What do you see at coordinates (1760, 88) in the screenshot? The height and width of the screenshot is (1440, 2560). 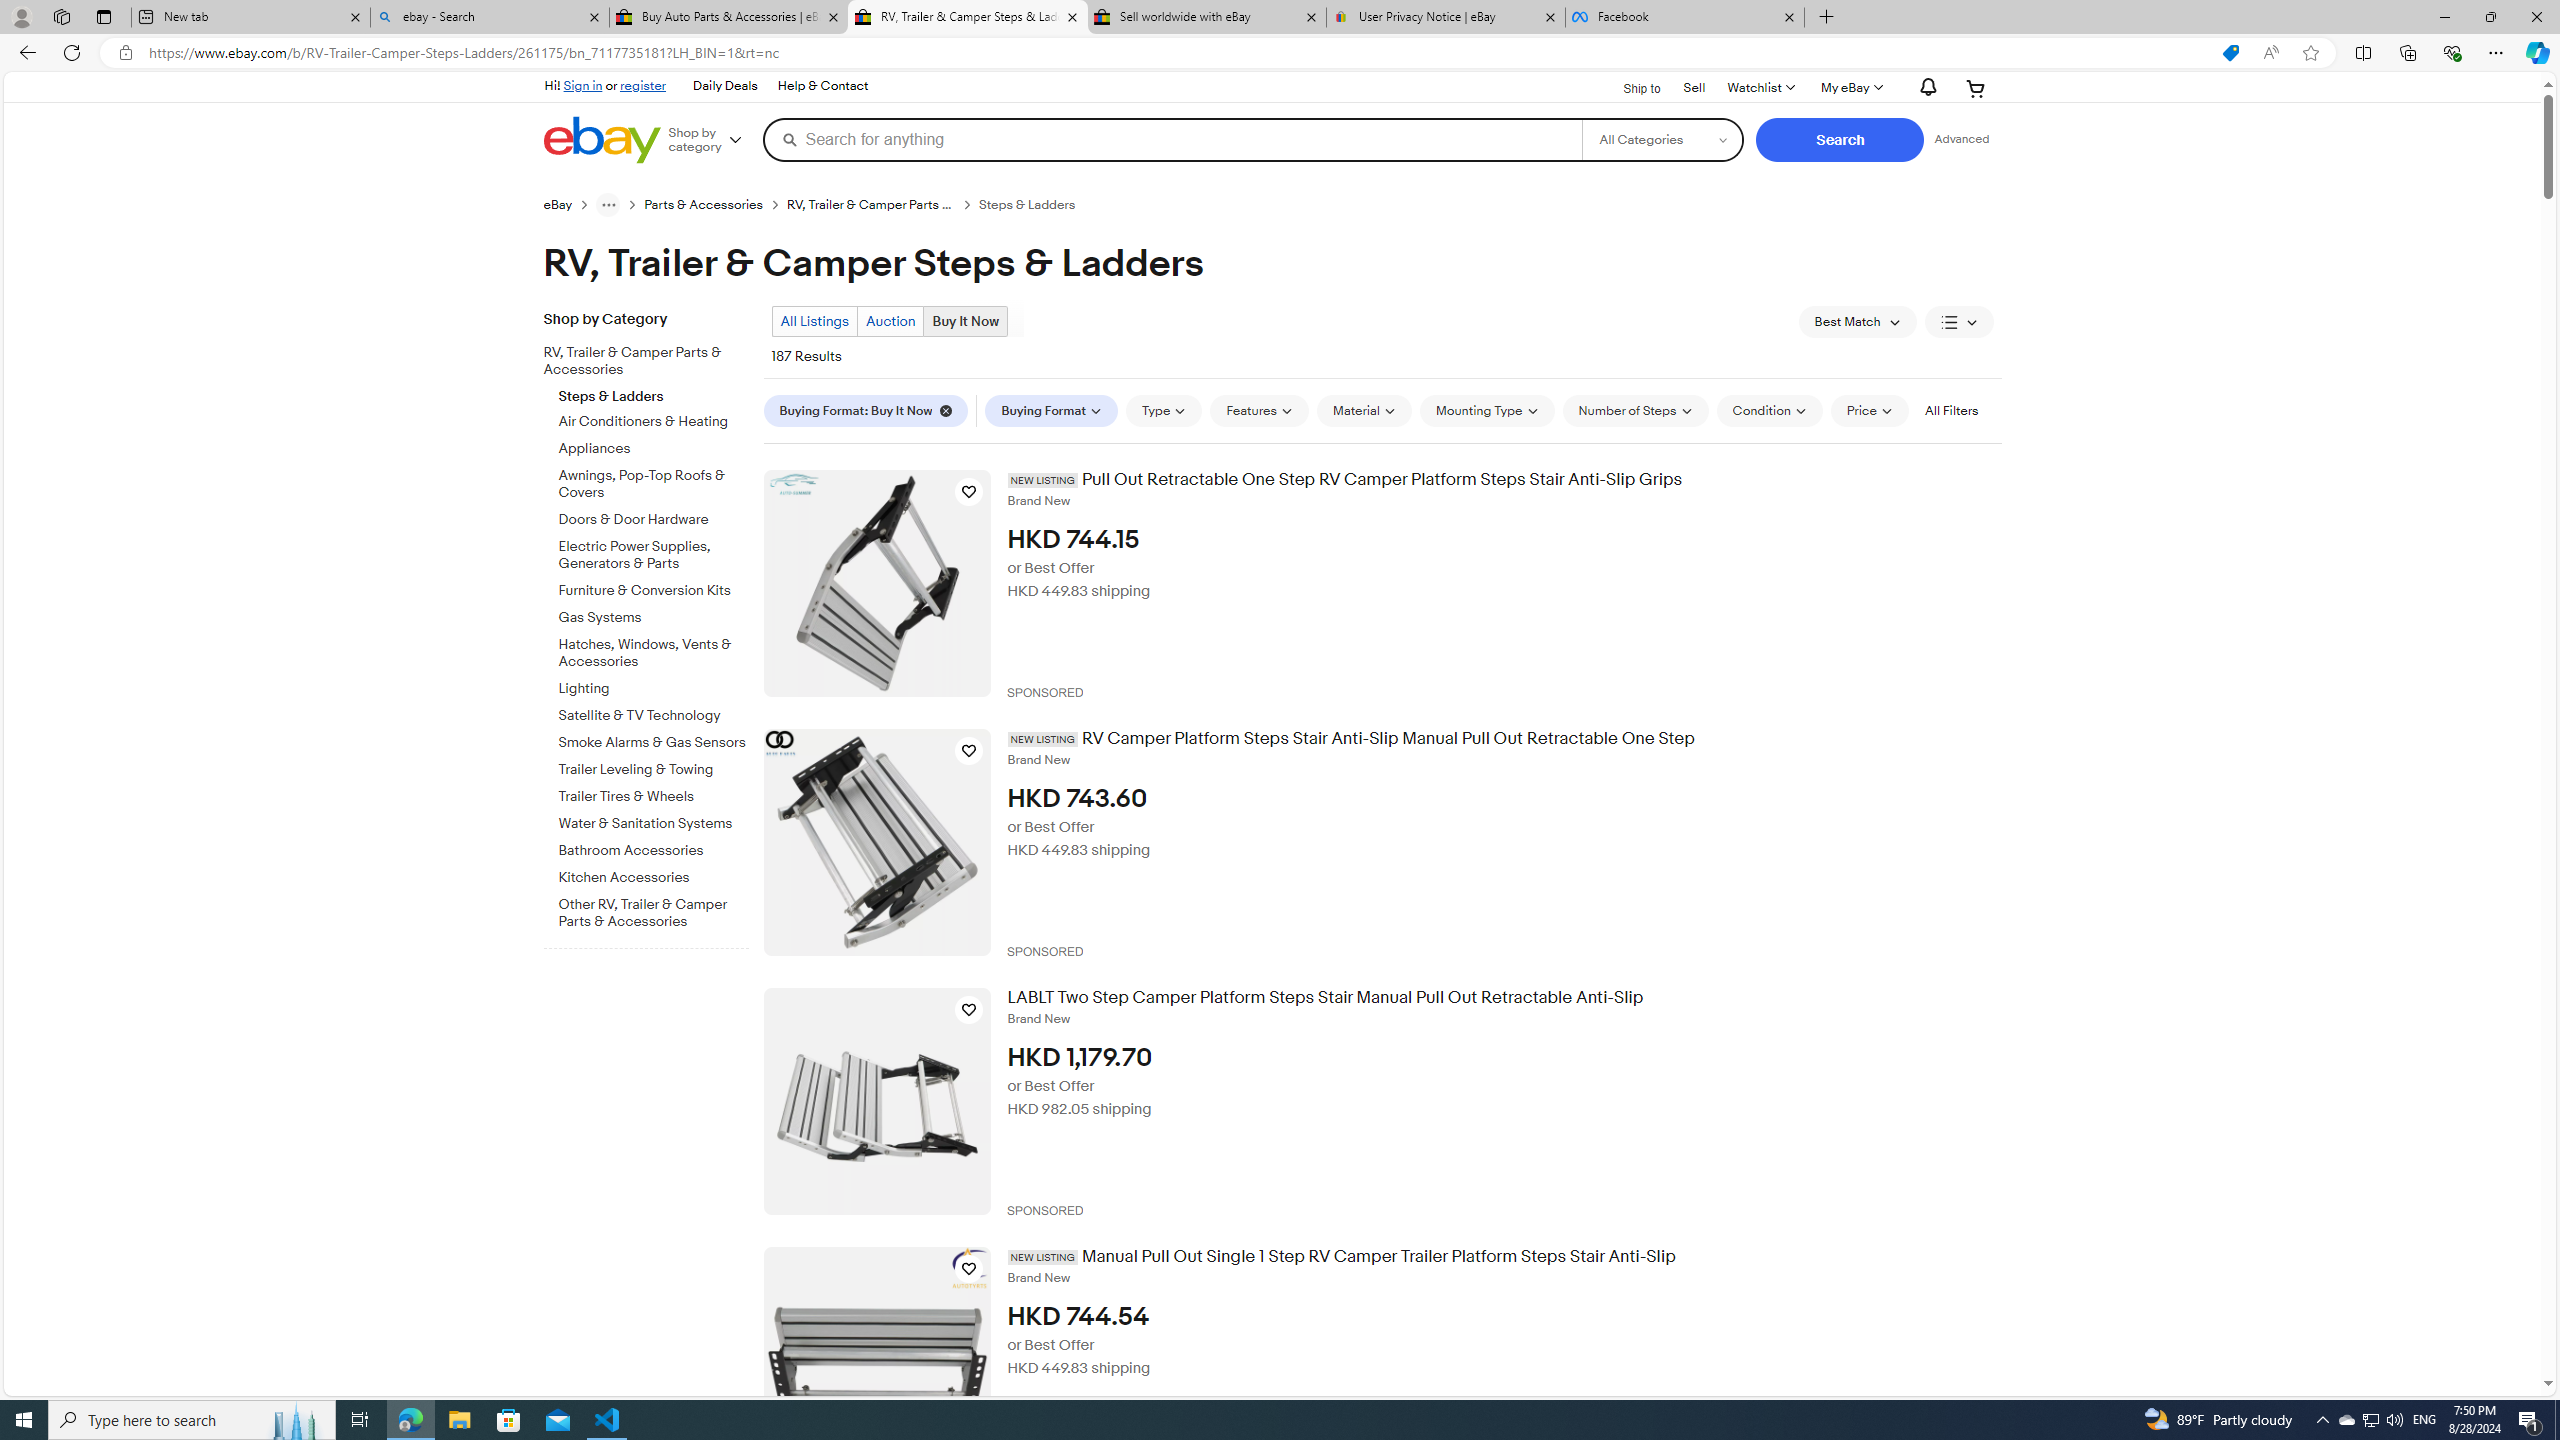 I see `Watchlist` at bounding box center [1760, 88].